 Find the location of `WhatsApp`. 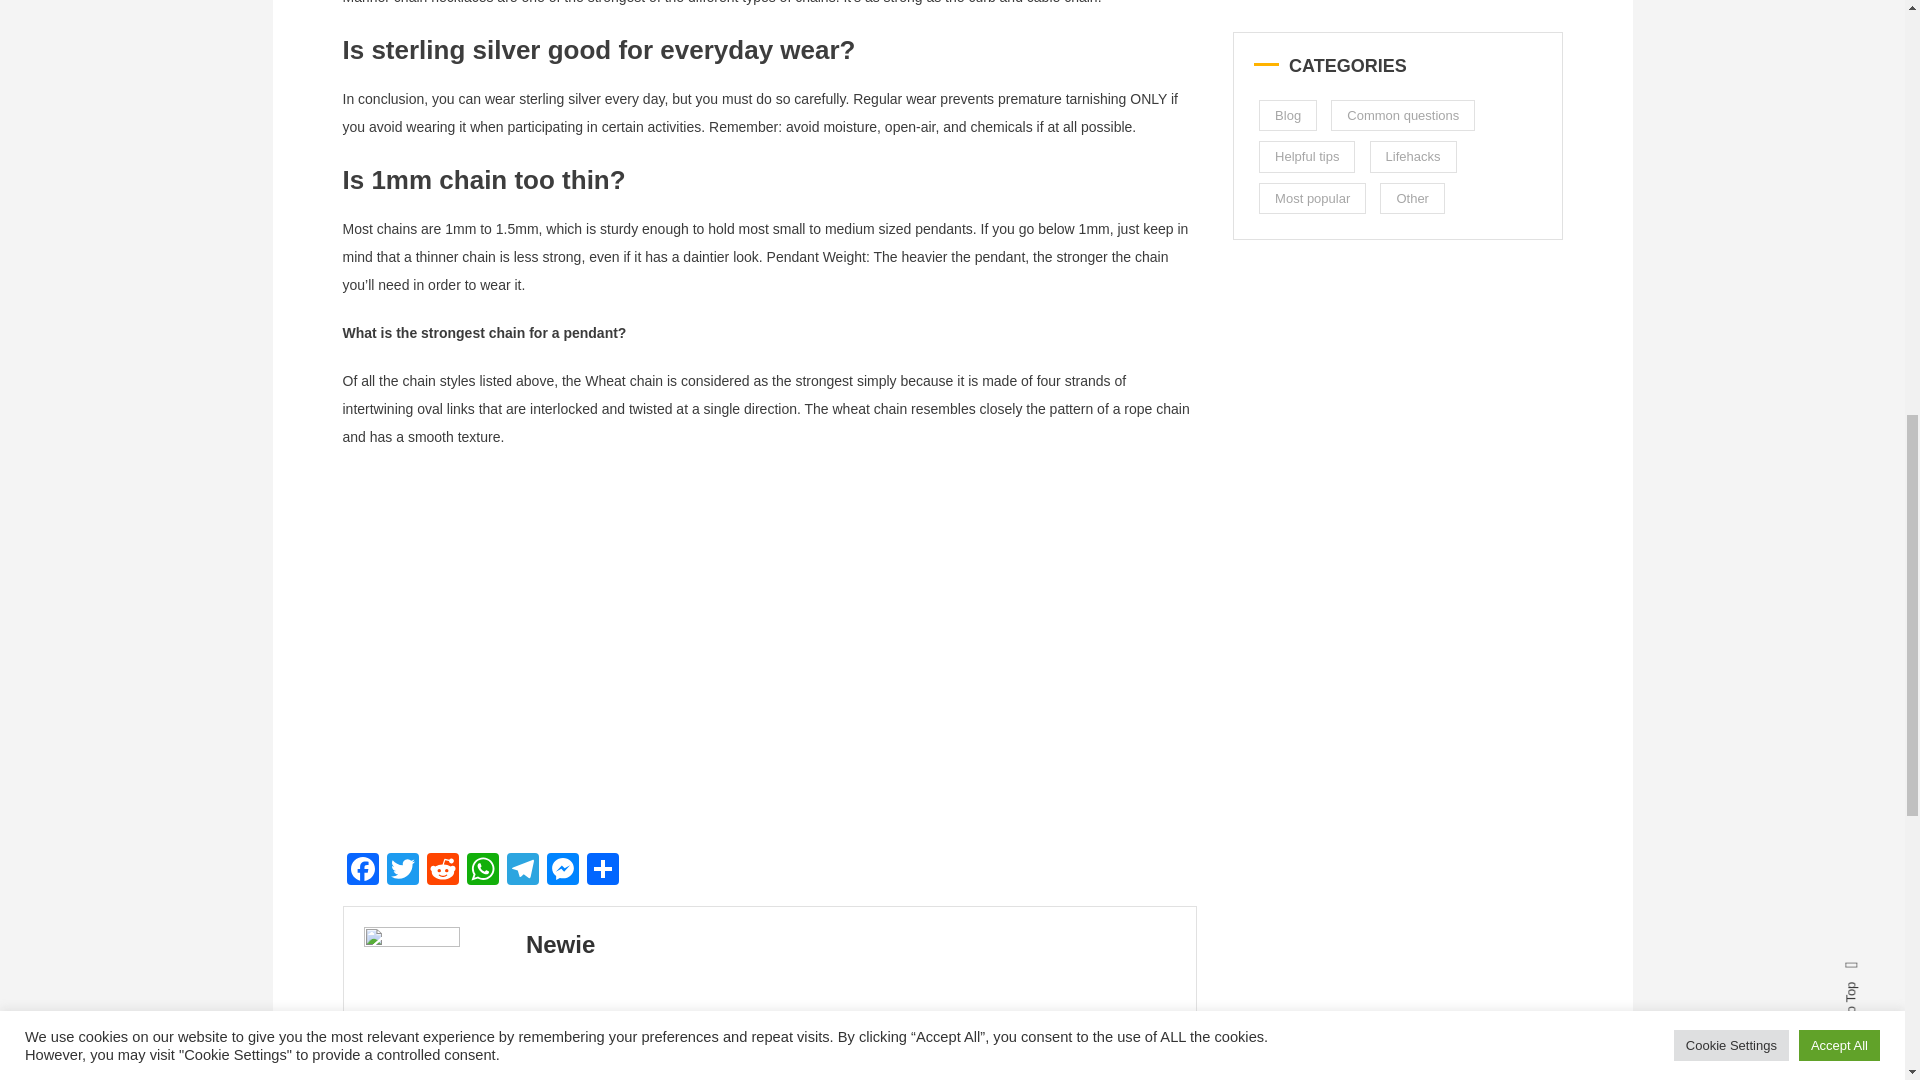

WhatsApp is located at coordinates (482, 871).